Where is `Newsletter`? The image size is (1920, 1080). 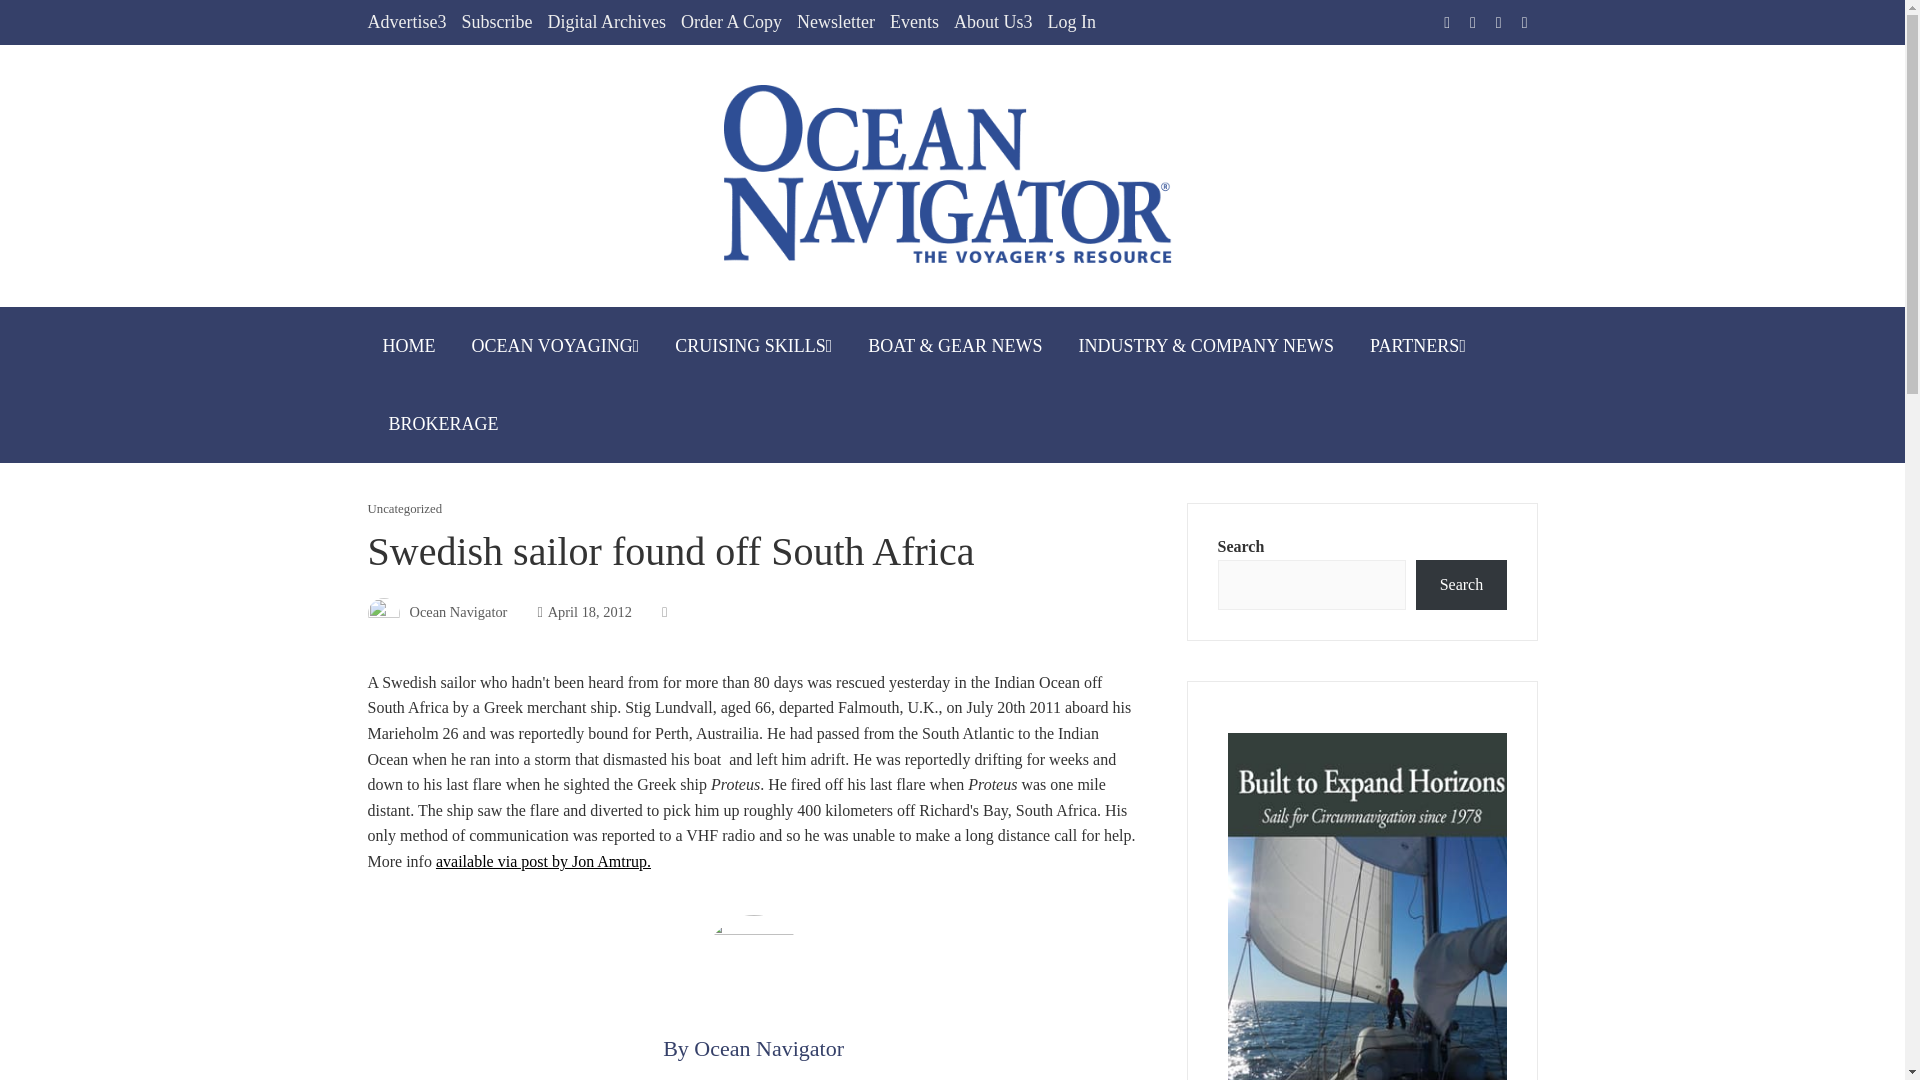
Newsletter is located at coordinates (836, 22).